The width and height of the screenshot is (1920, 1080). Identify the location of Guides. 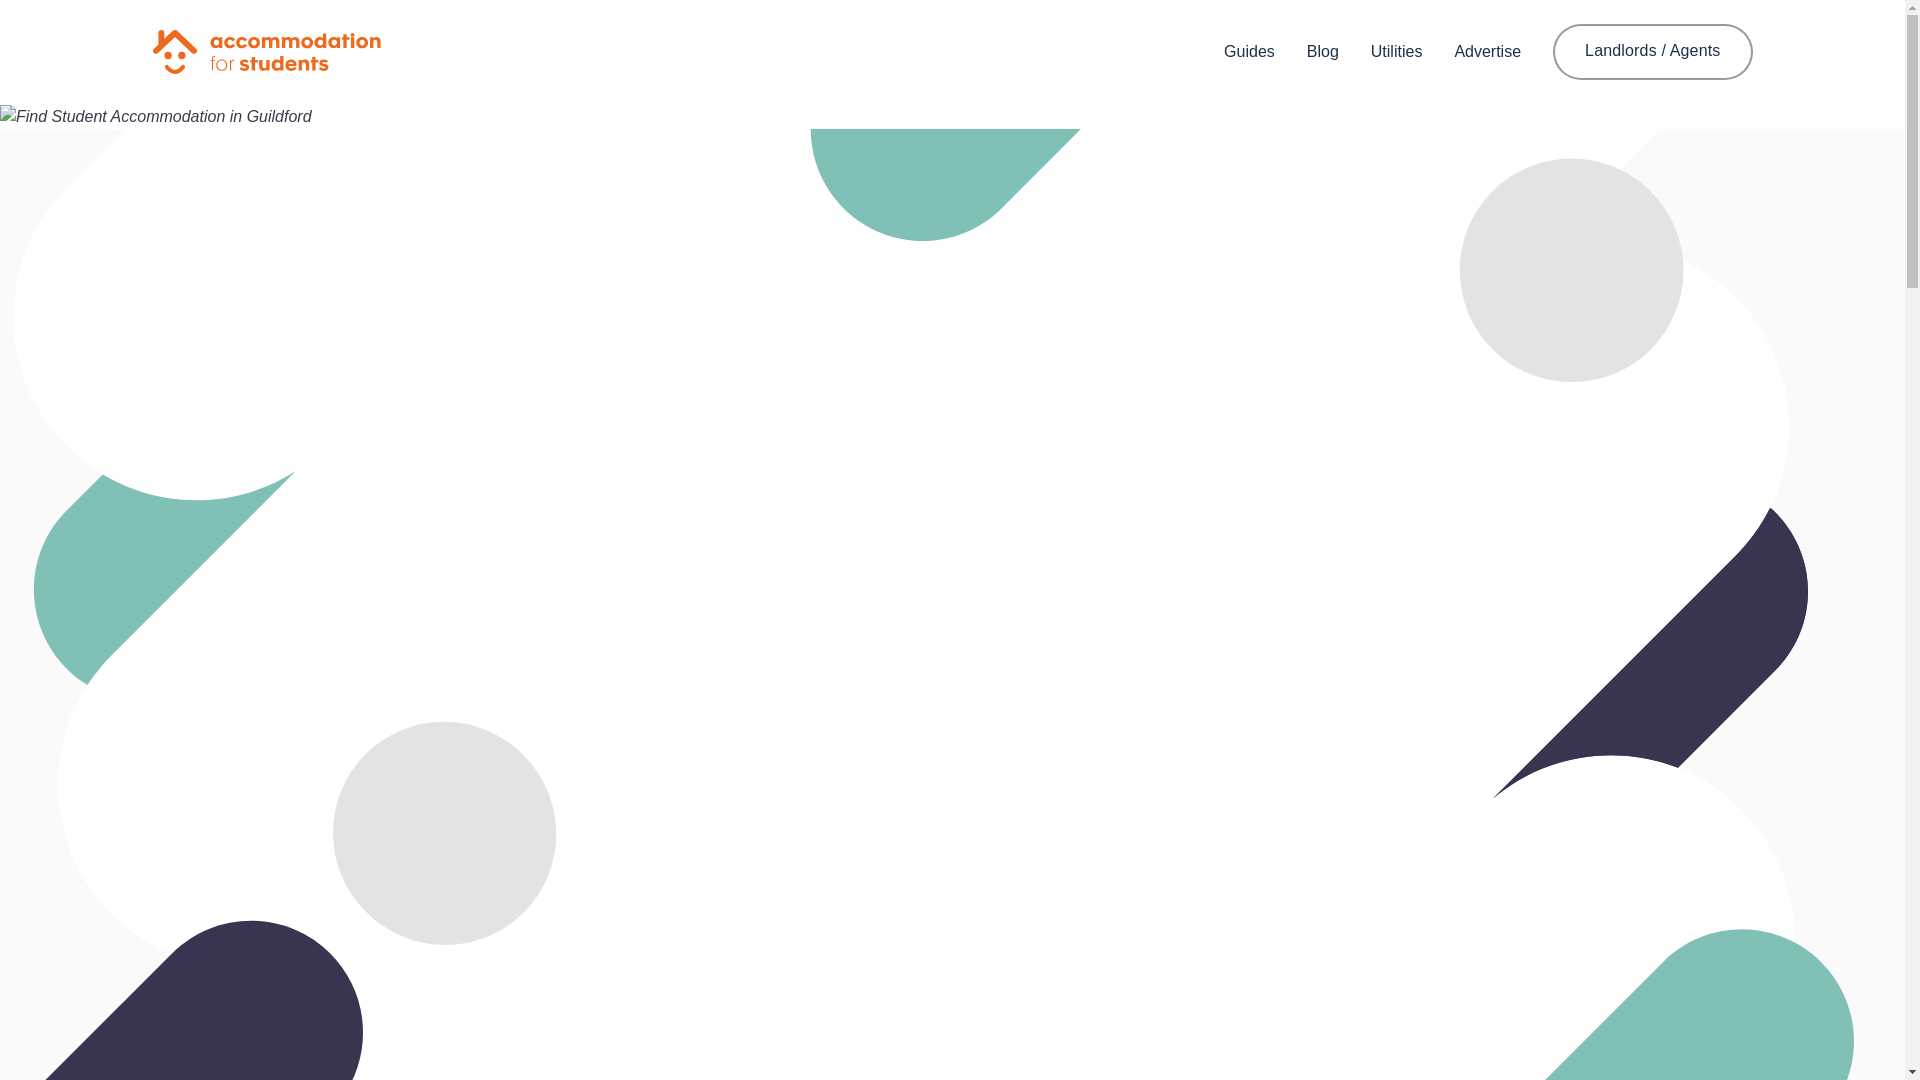
(1249, 51).